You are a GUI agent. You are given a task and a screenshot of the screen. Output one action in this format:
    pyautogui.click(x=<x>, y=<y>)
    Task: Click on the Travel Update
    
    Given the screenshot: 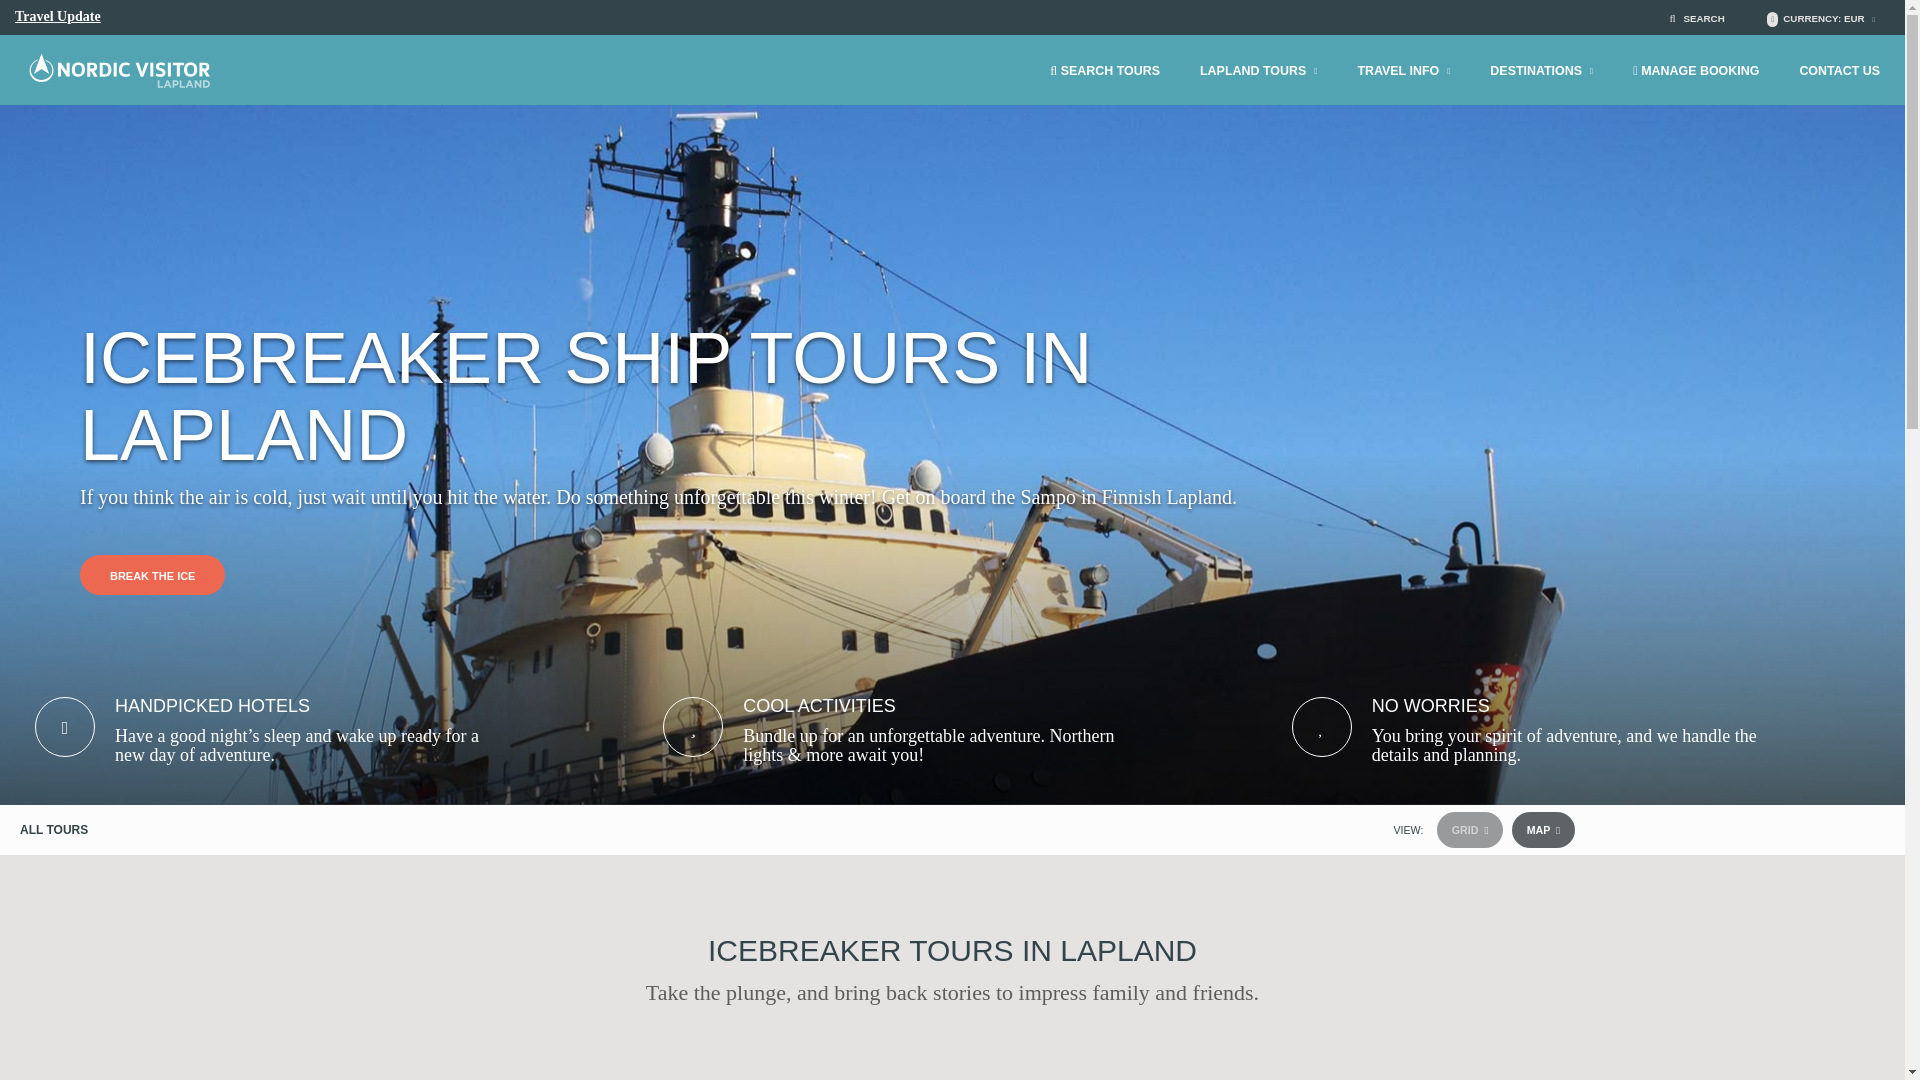 What is the action you would take?
    pyautogui.click(x=58, y=16)
    